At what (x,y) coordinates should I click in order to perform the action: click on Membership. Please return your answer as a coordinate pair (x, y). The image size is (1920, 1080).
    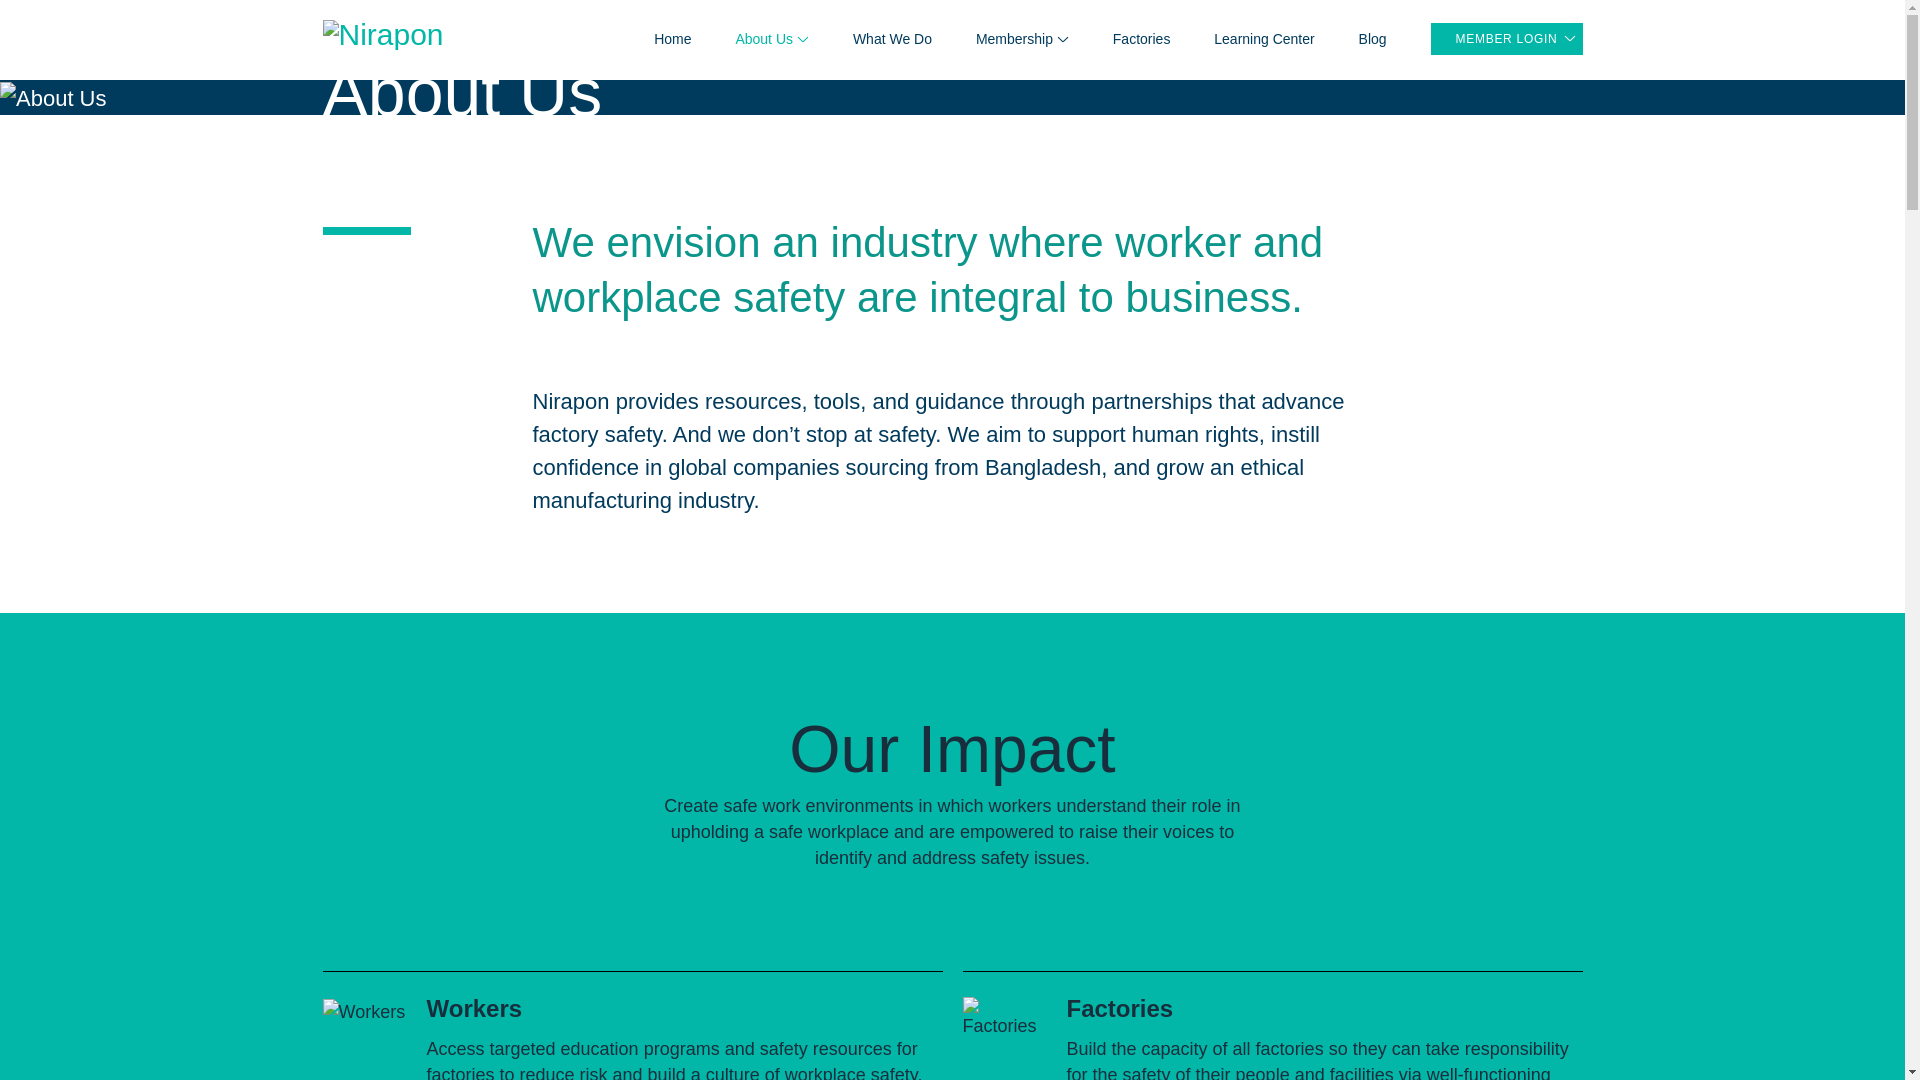
    Looking at the image, I should click on (1022, 38).